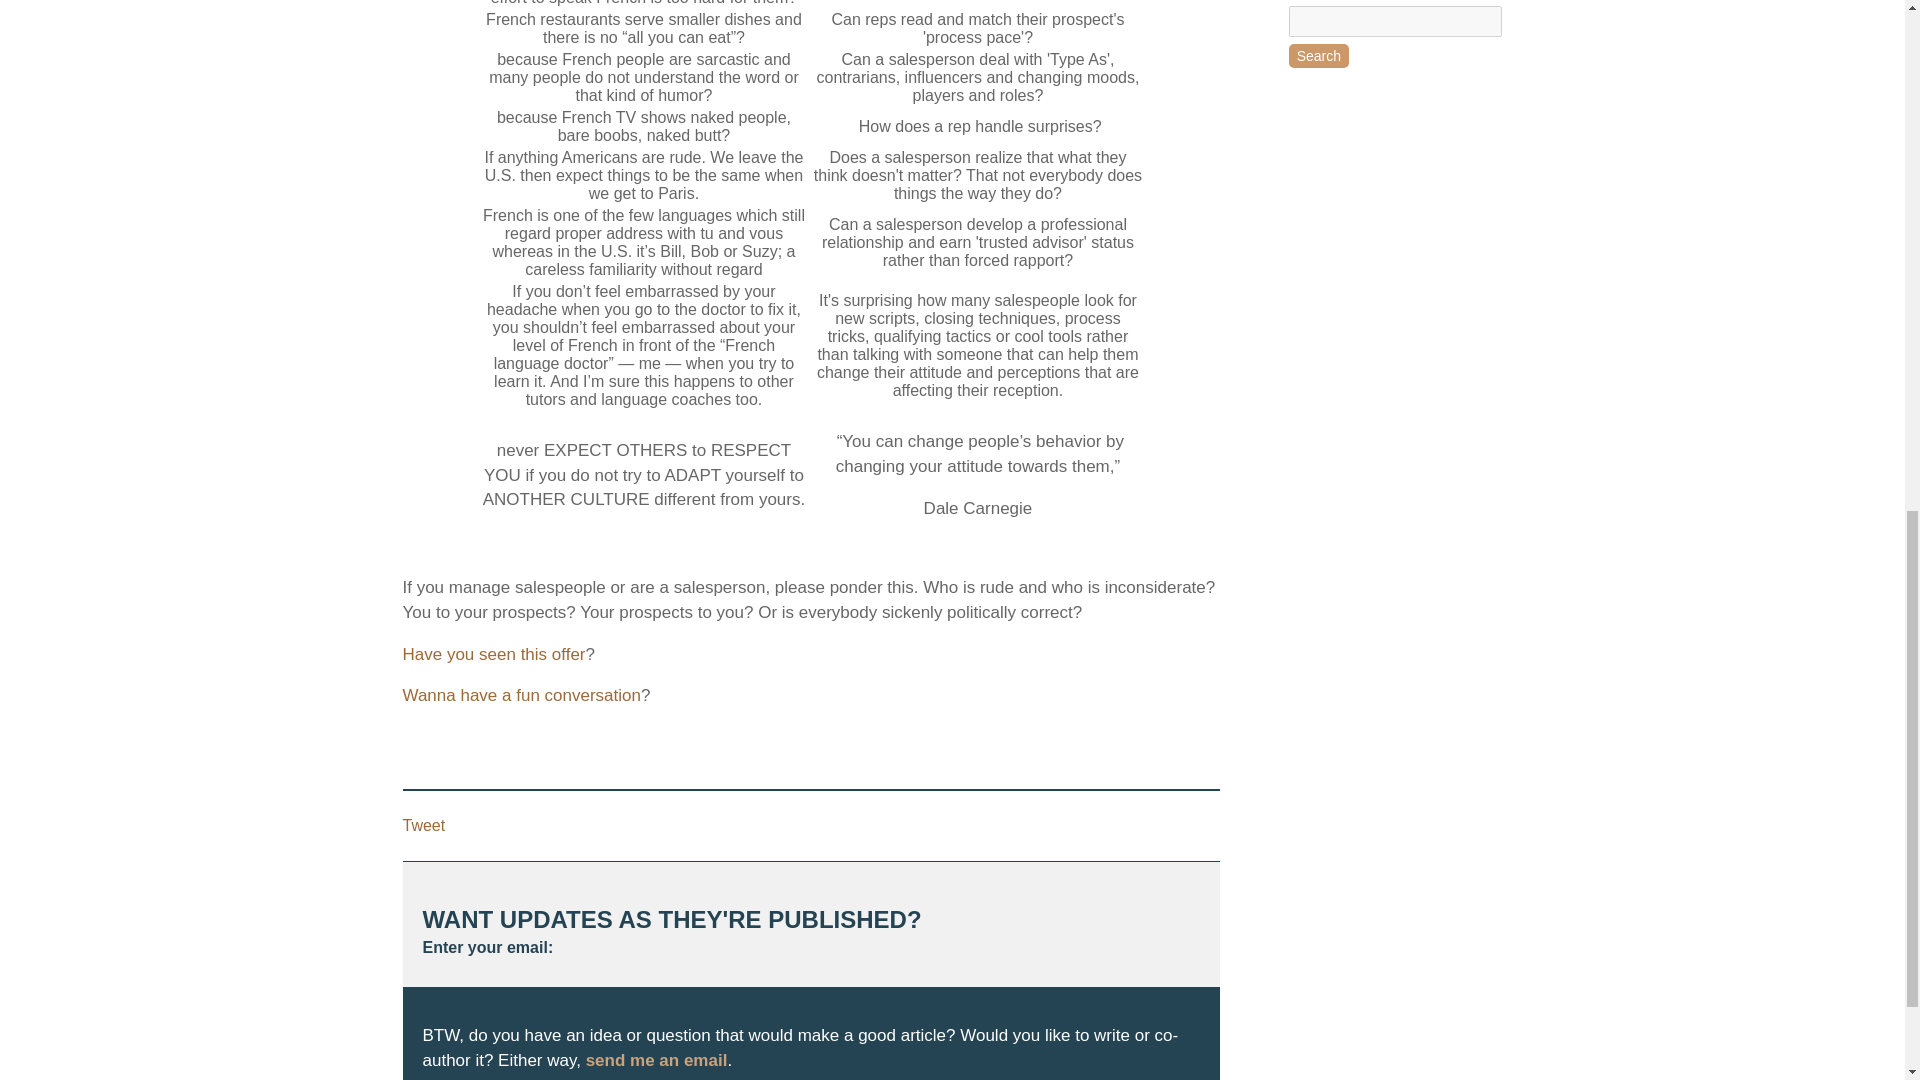 This screenshot has width=1920, height=1080. I want to click on send me an email, so click(656, 1060).